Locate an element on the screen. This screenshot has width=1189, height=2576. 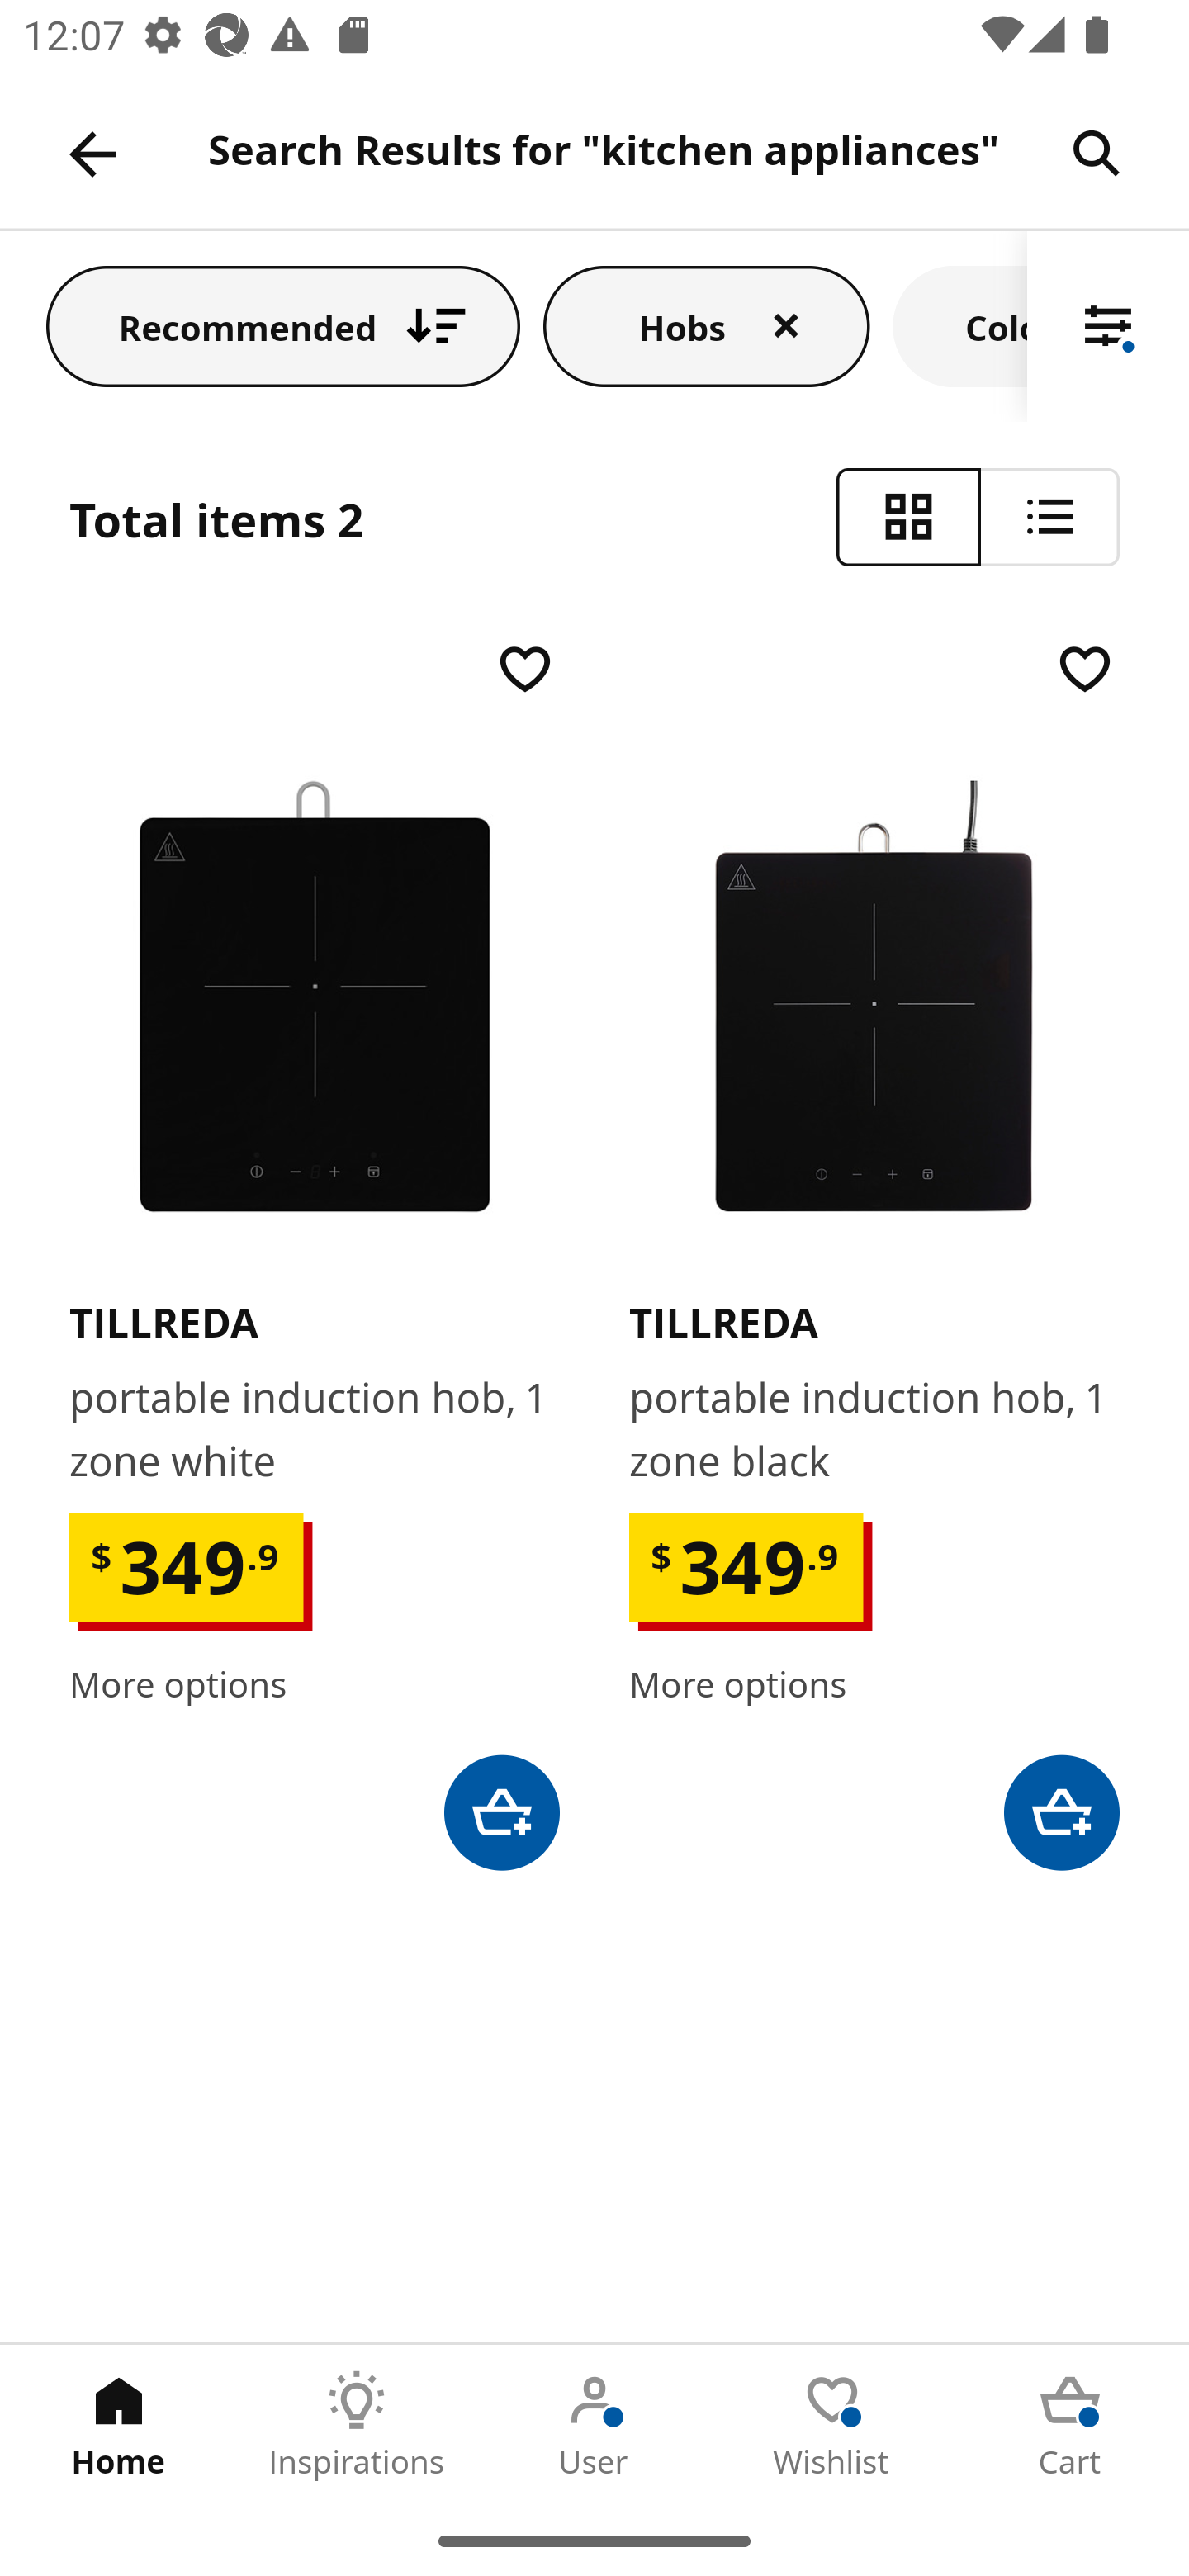
Cart
Tab 5 of 5 is located at coordinates (1070, 2425).